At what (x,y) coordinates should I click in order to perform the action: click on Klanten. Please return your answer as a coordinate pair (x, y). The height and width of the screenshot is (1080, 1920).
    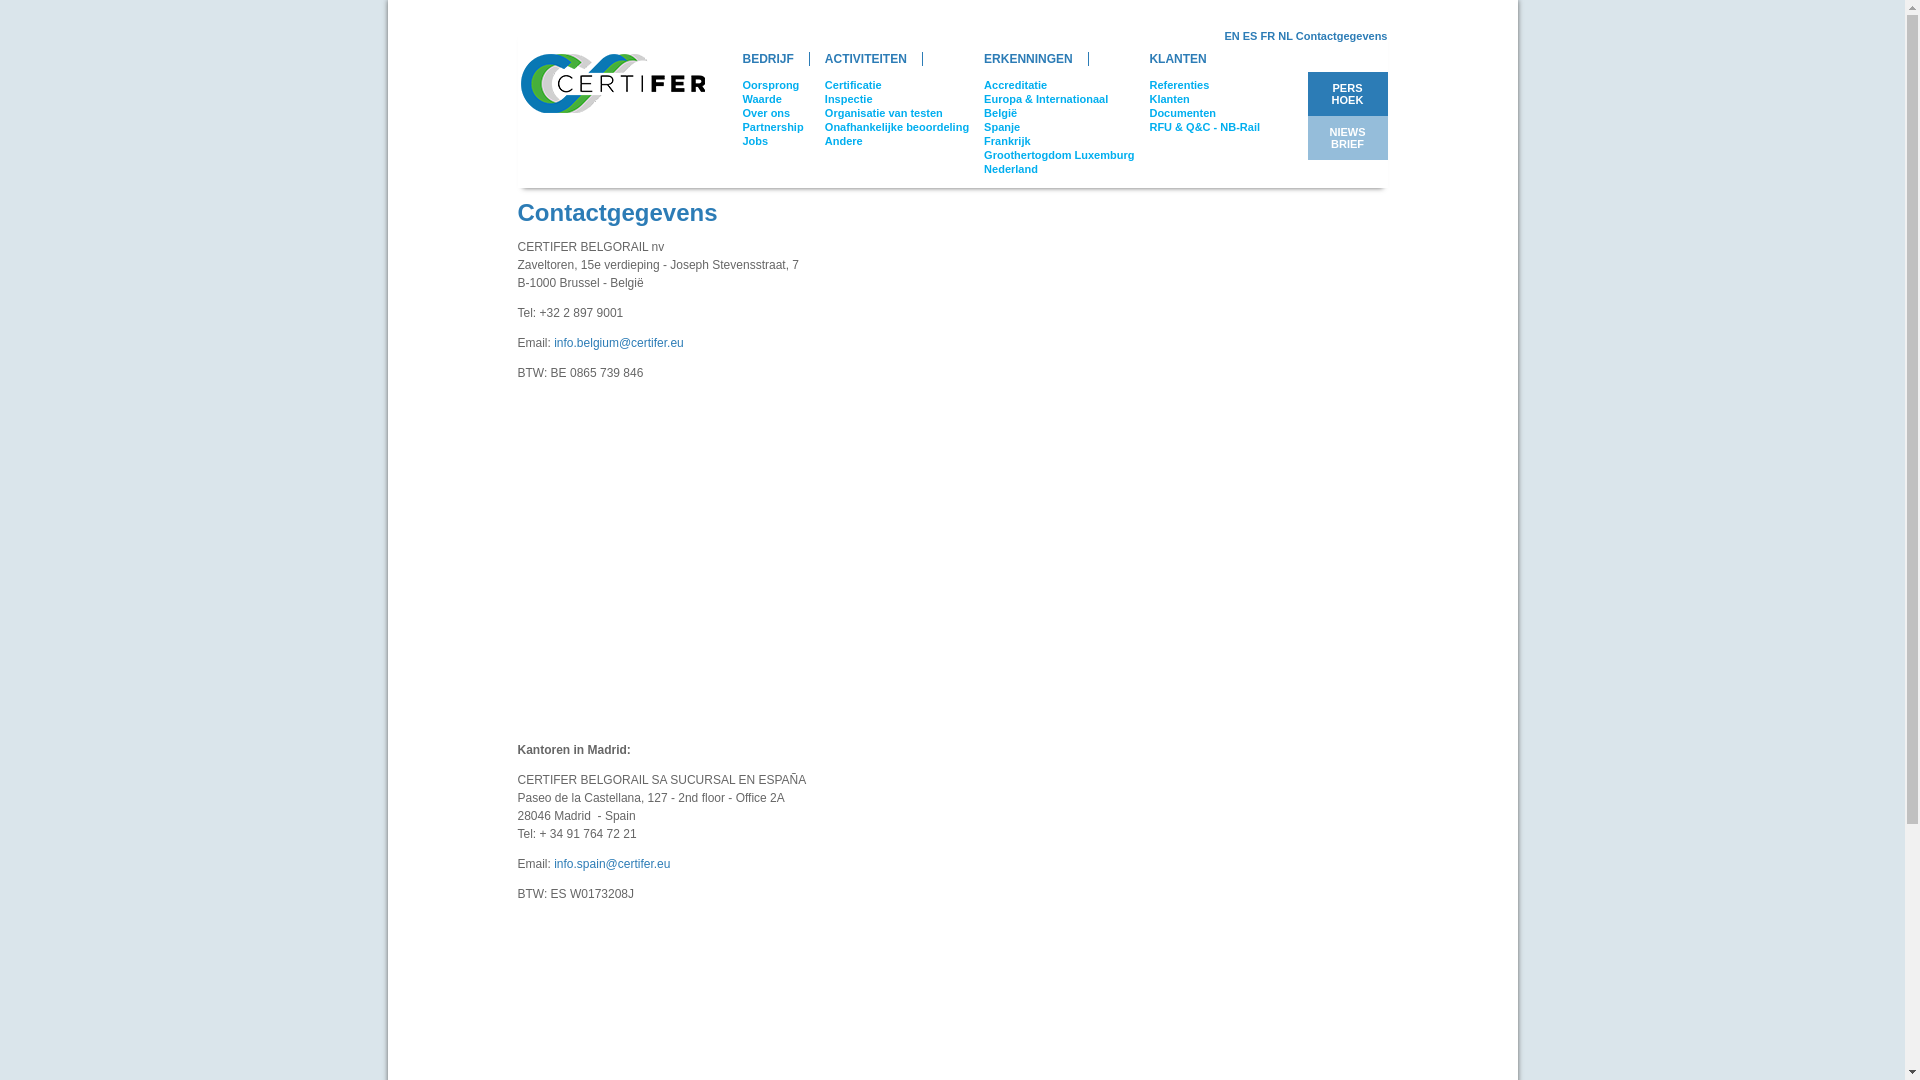
    Looking at the image, I should click on (1169, 99).